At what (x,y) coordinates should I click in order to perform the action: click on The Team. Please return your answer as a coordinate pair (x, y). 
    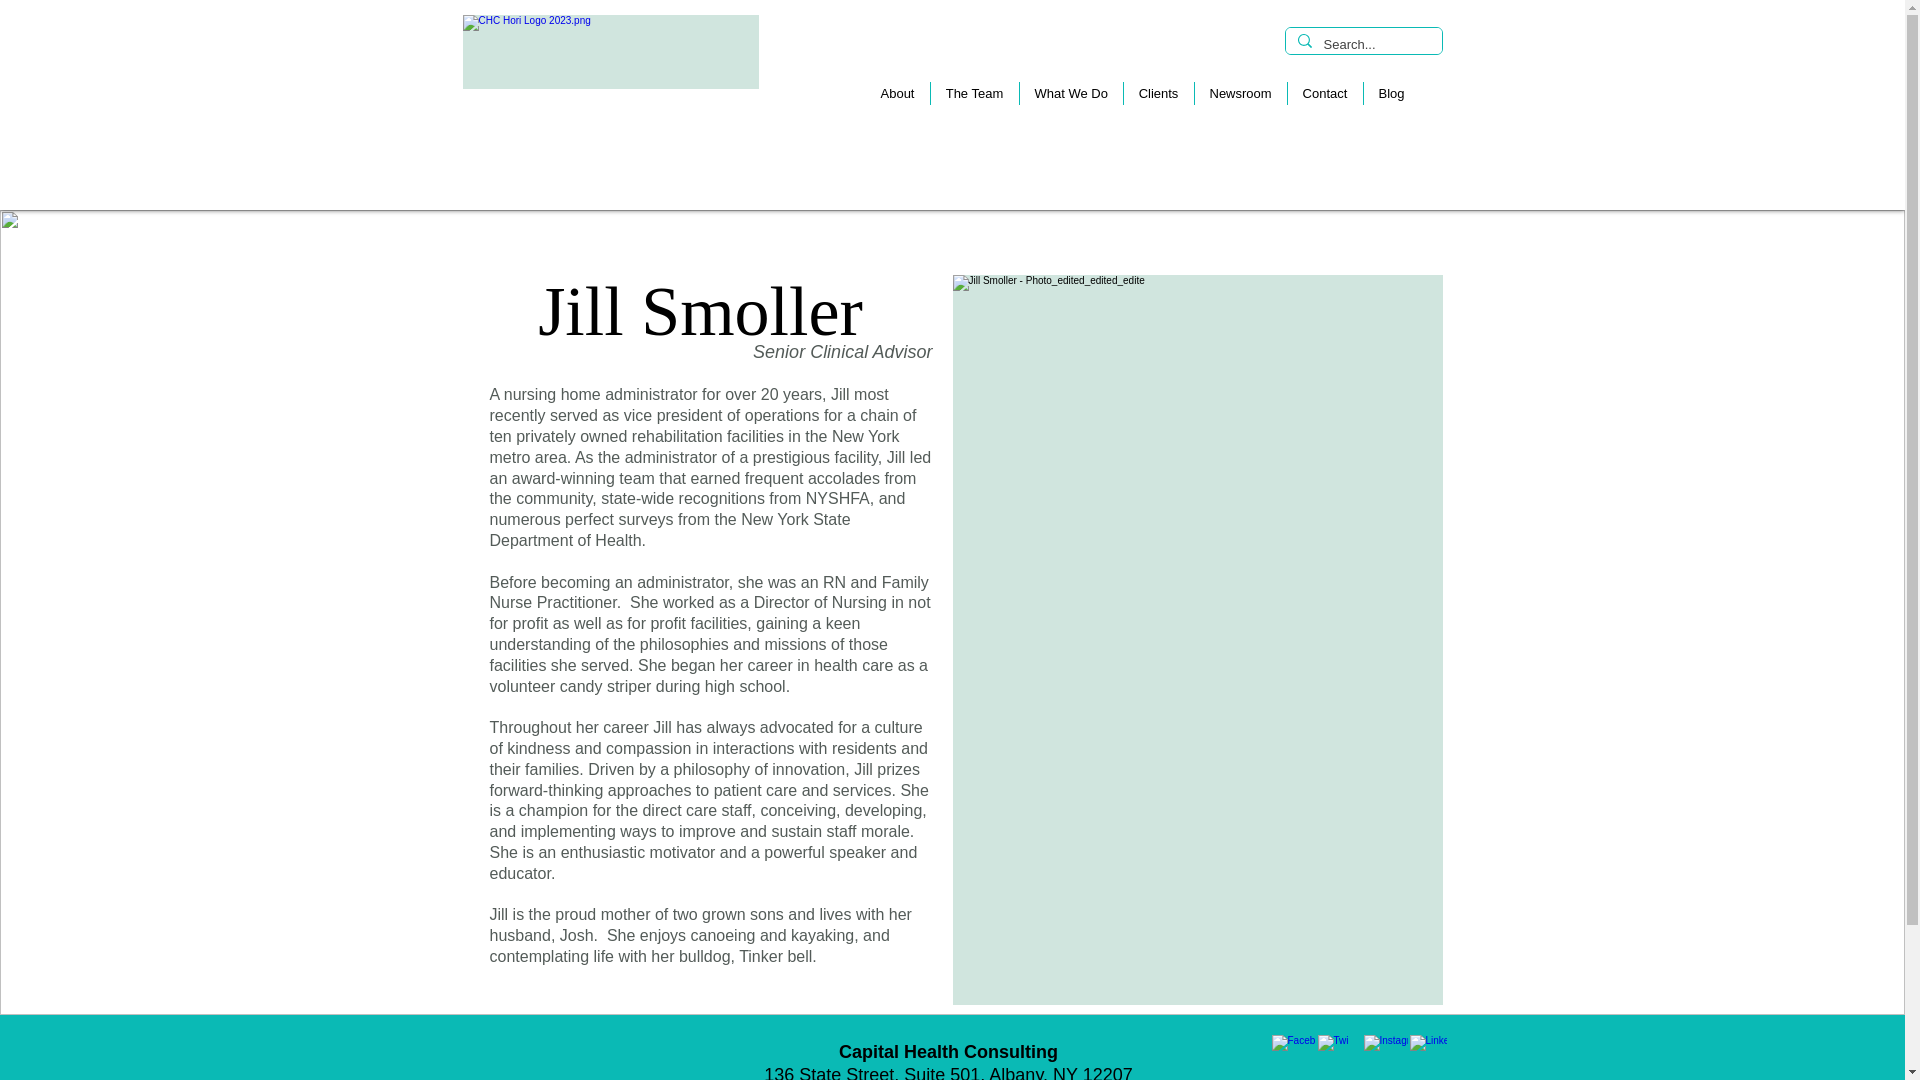
    Looking at the image, I should click on (974, 93).